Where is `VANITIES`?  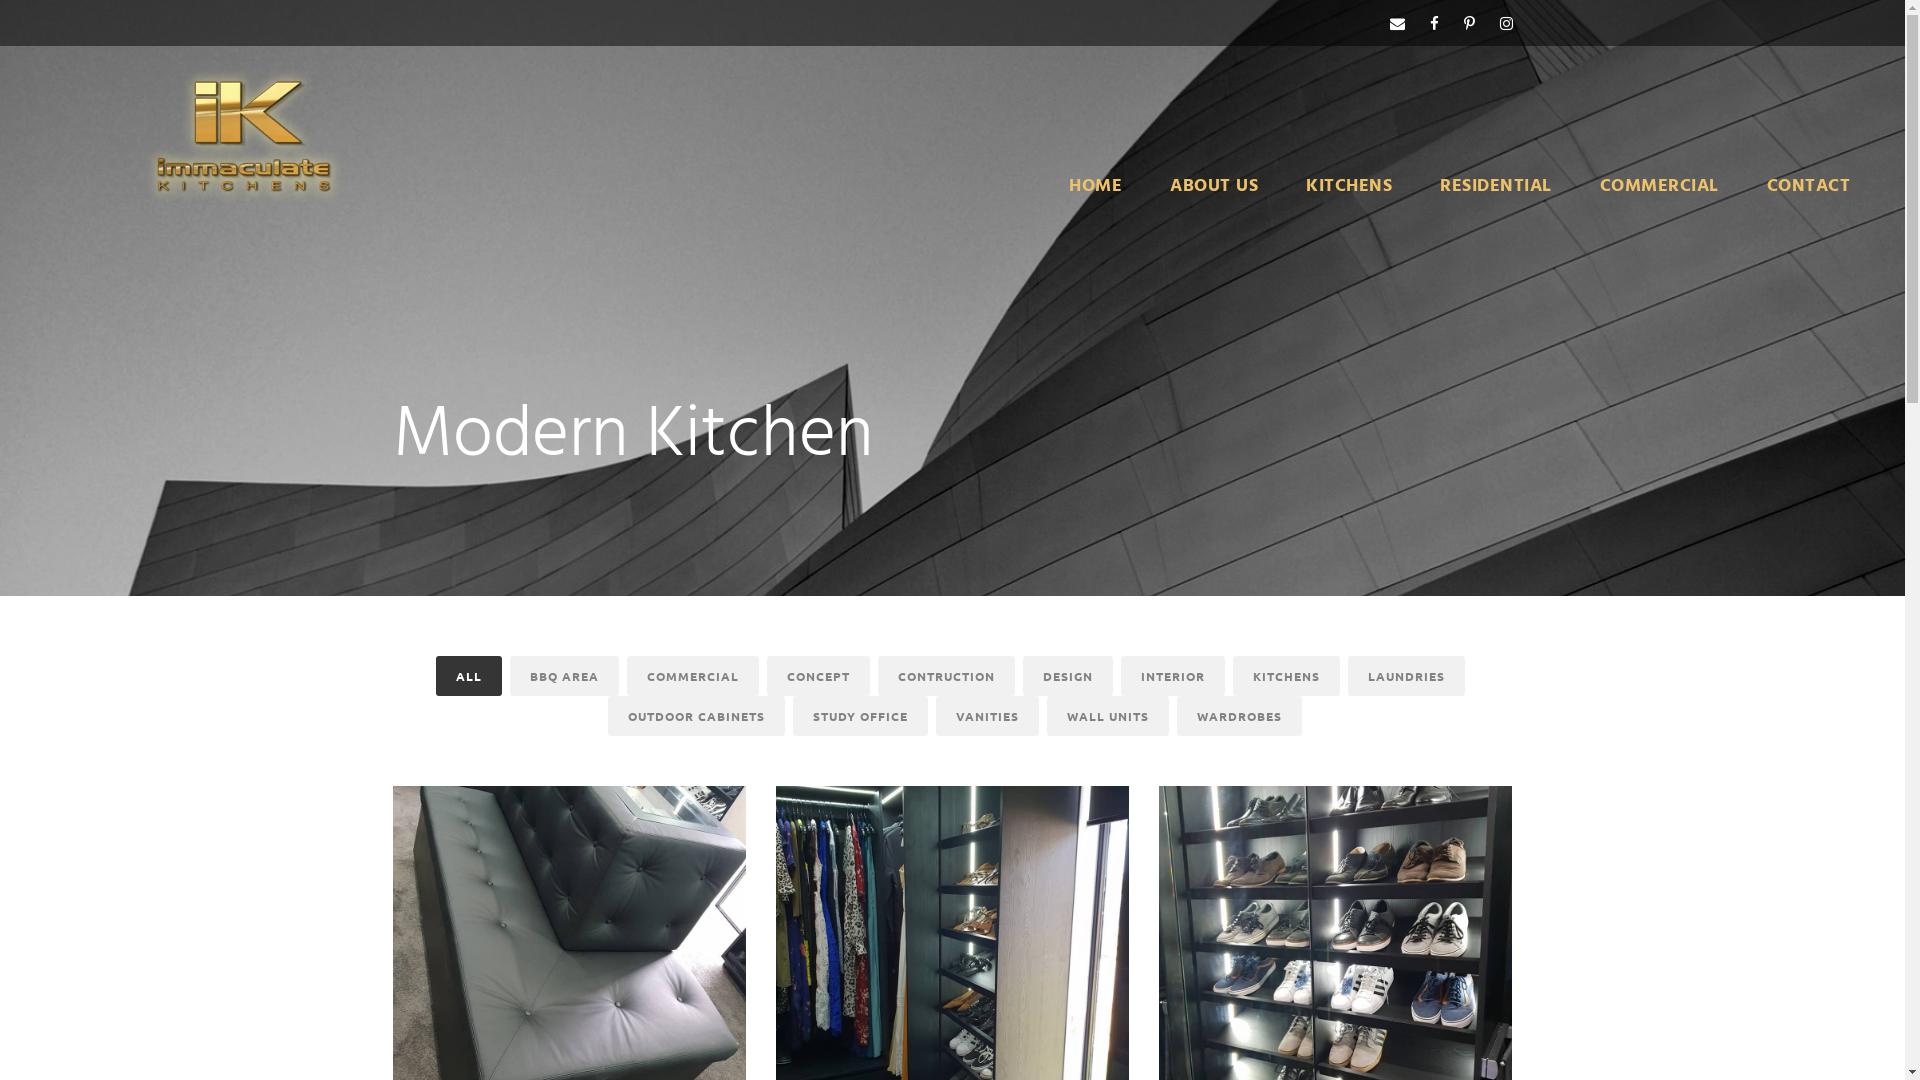 VANITIES is located at coordinates (988, 716).